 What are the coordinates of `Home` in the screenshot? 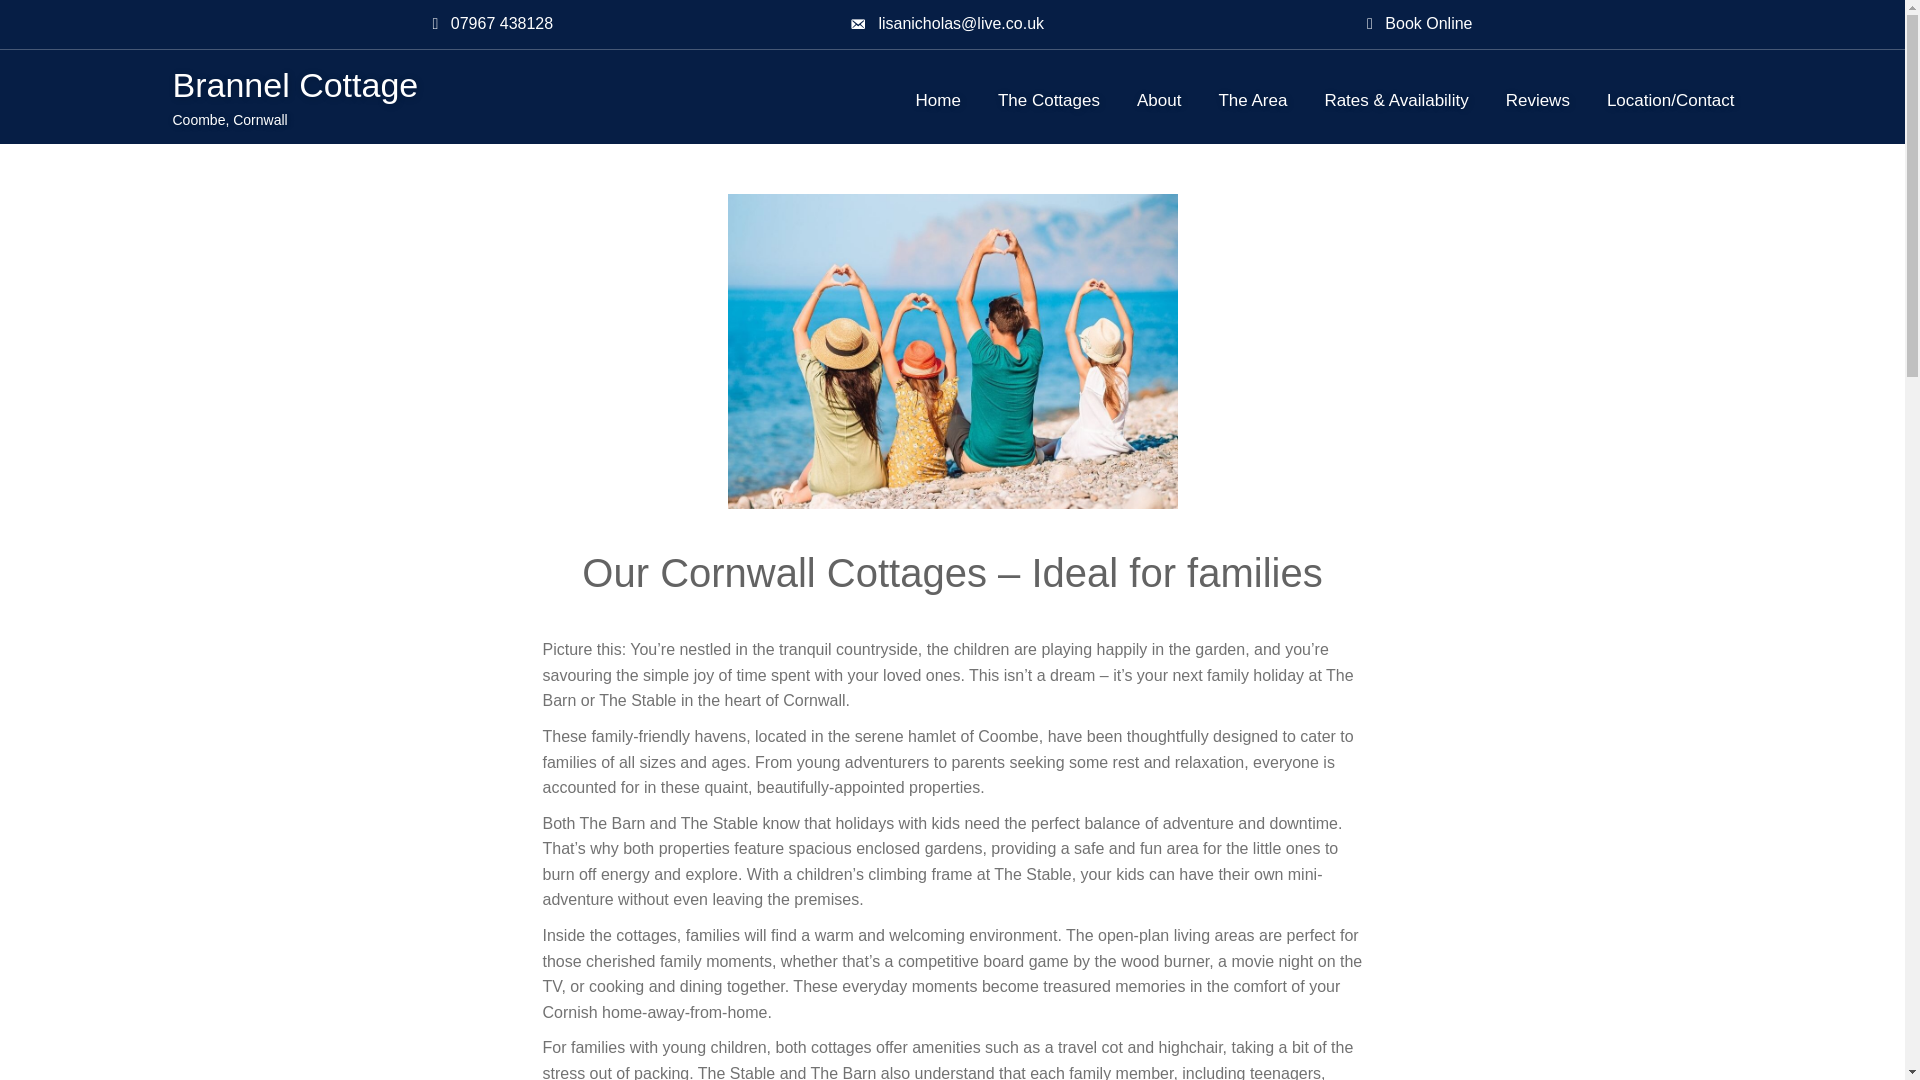 It's located at (938, 100).